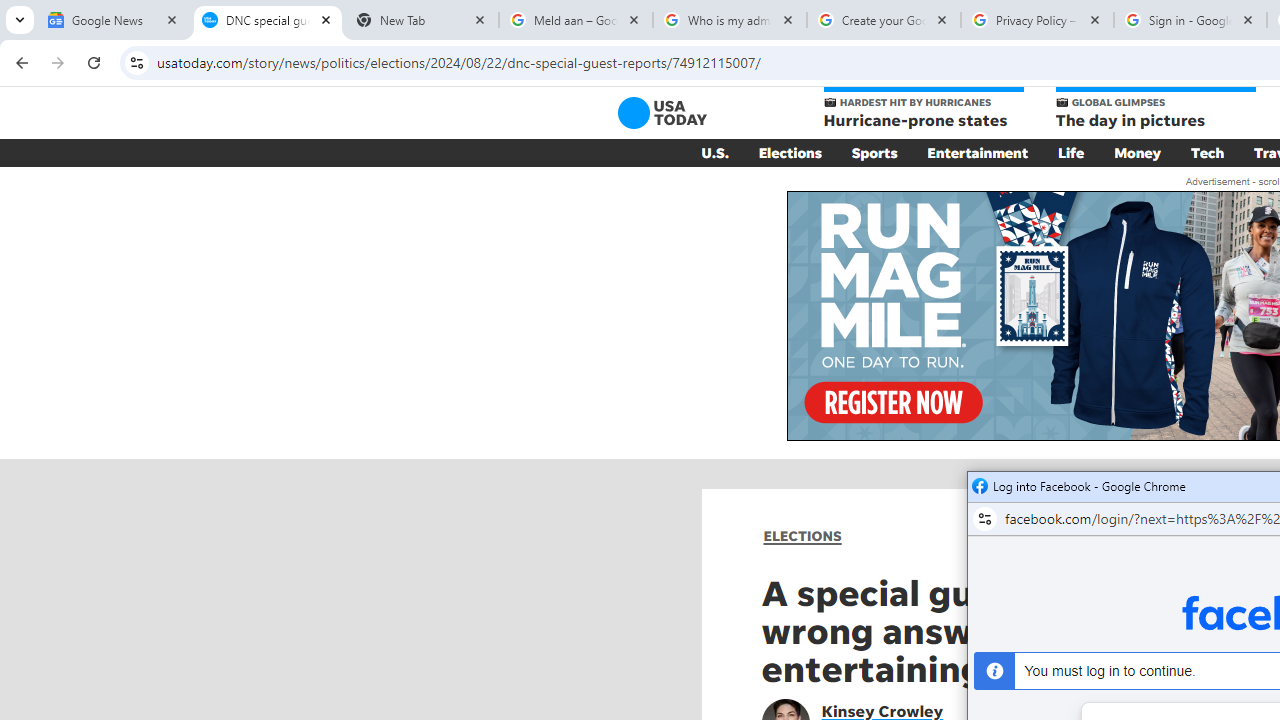 The height and width of the screenshot is (720, 1280). Describe the element at coordinates (1138, 152) in the screenshot. I see `Money` at that location.